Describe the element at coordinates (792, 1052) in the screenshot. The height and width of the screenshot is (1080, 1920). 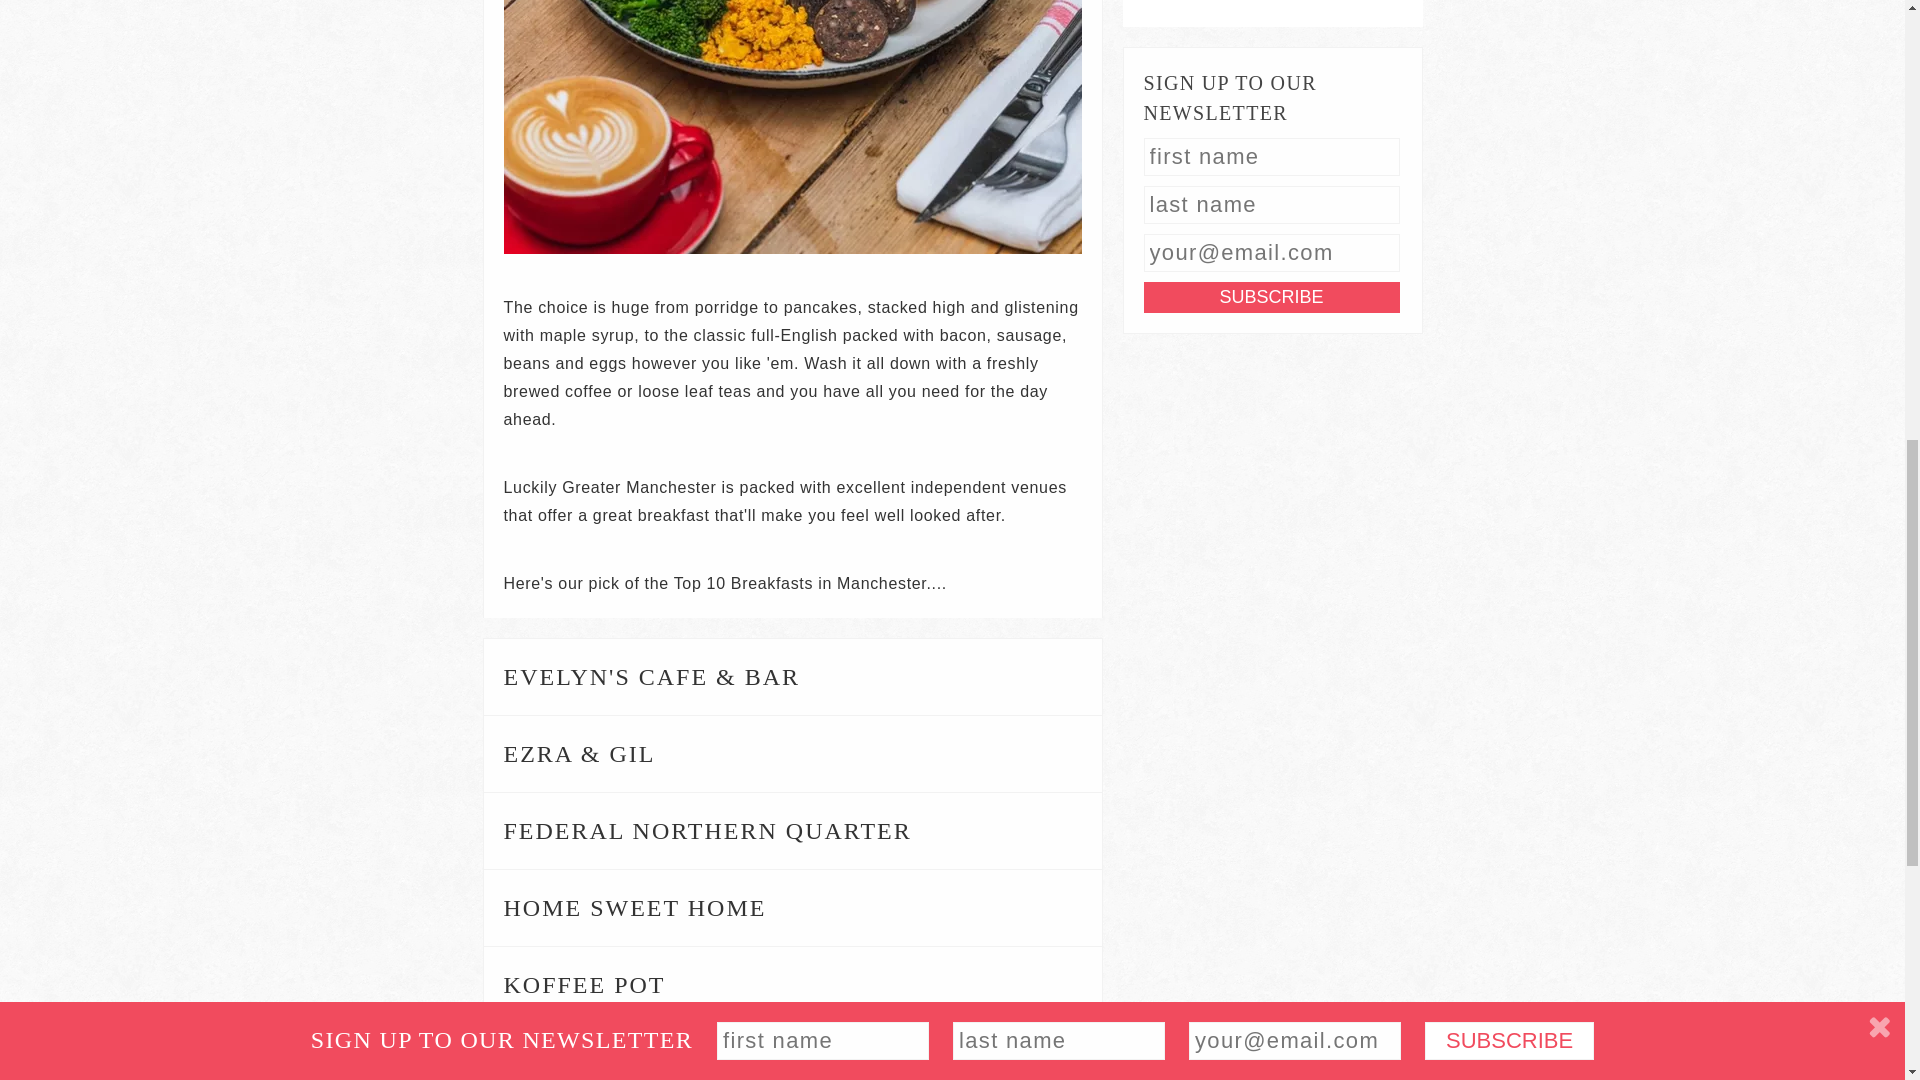
I see `LETS FRESS DELI` at that location.